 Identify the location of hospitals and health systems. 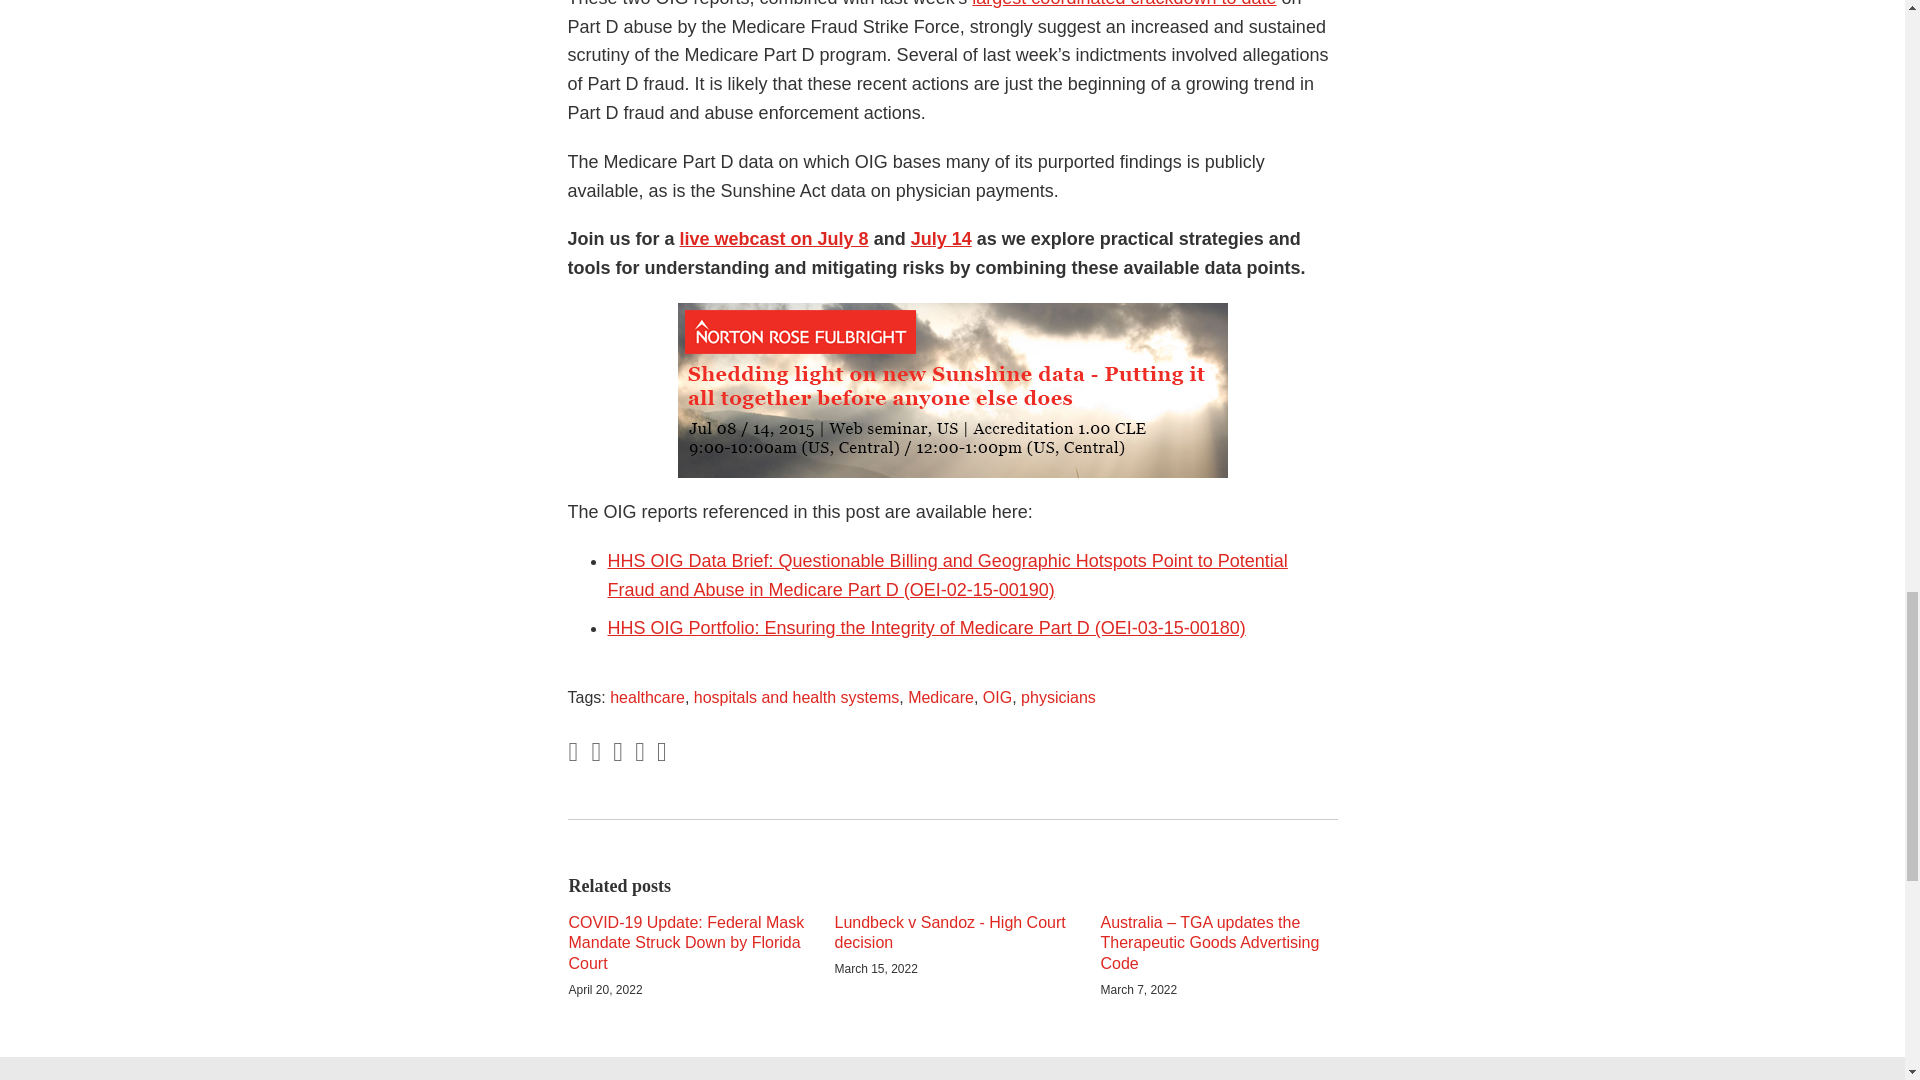
(796, 698).